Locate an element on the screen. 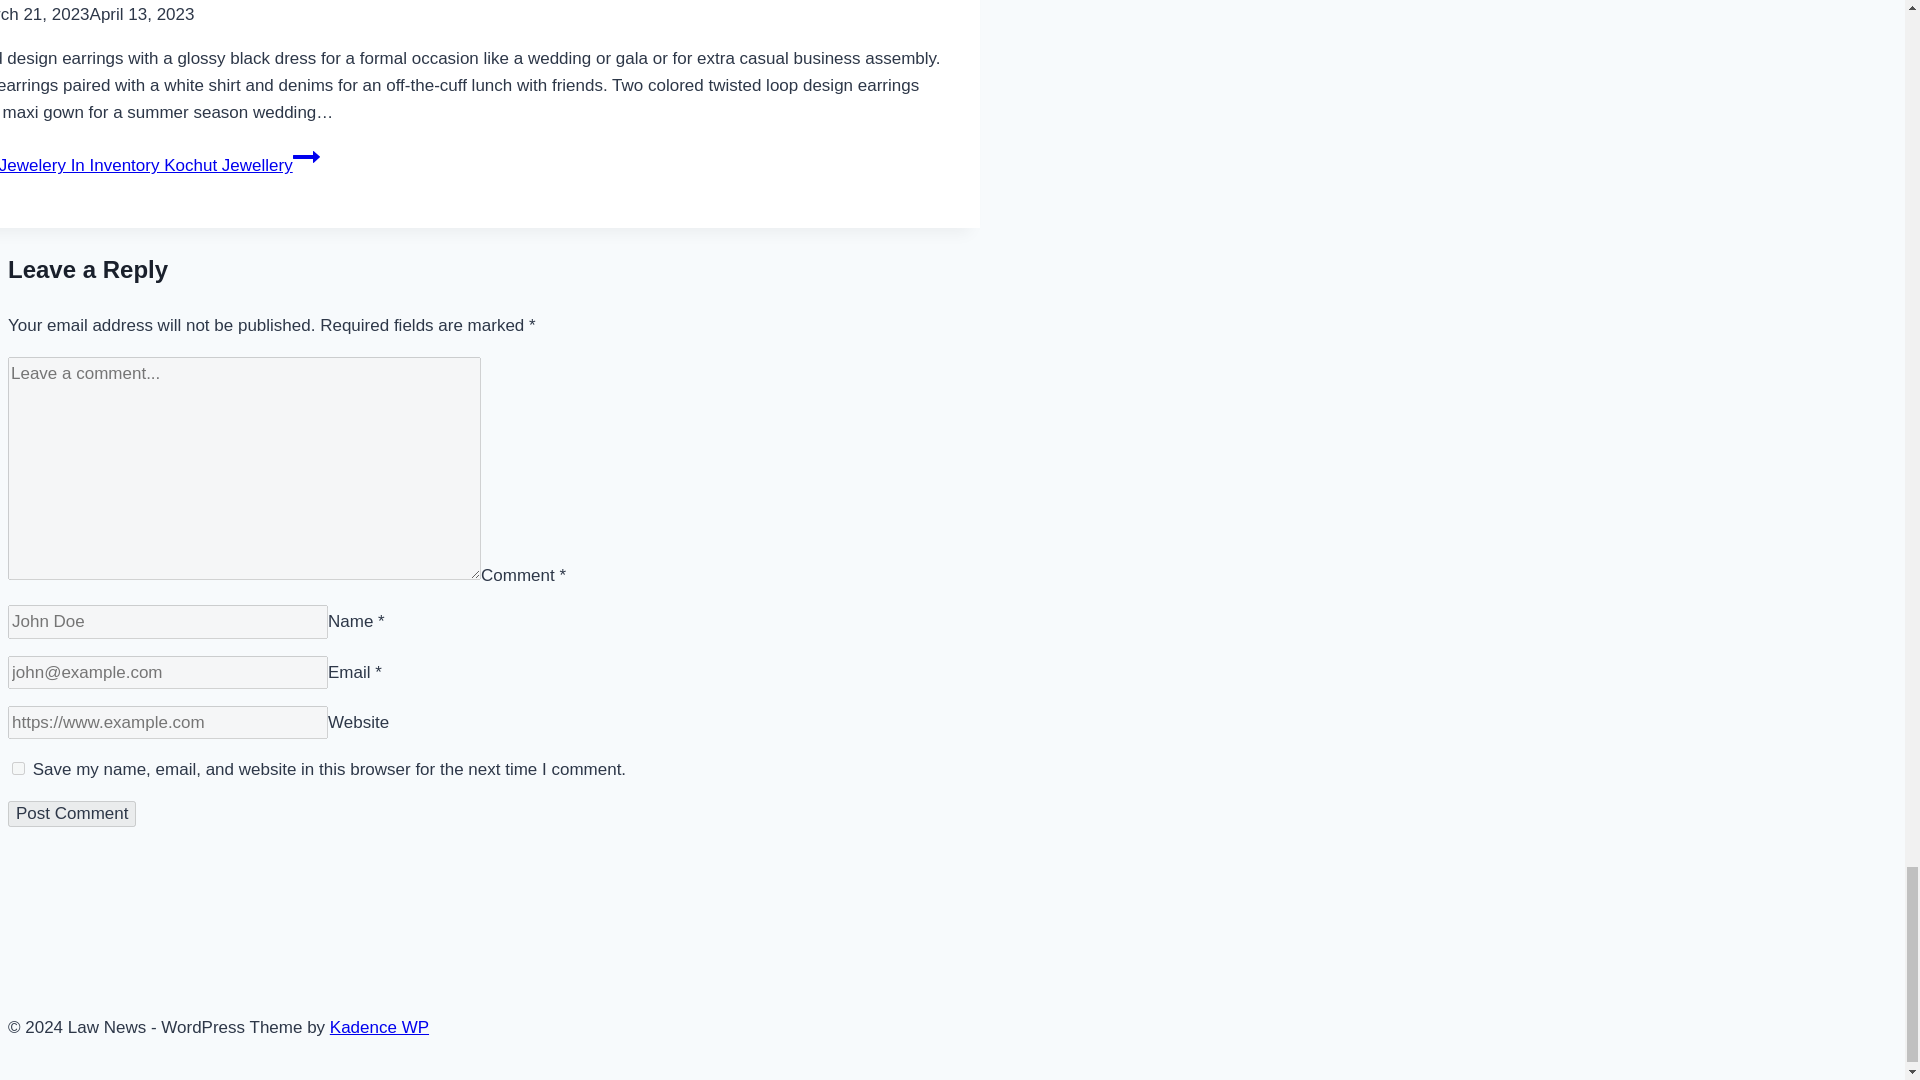  Post Comment is located at coordinates (72, 814).